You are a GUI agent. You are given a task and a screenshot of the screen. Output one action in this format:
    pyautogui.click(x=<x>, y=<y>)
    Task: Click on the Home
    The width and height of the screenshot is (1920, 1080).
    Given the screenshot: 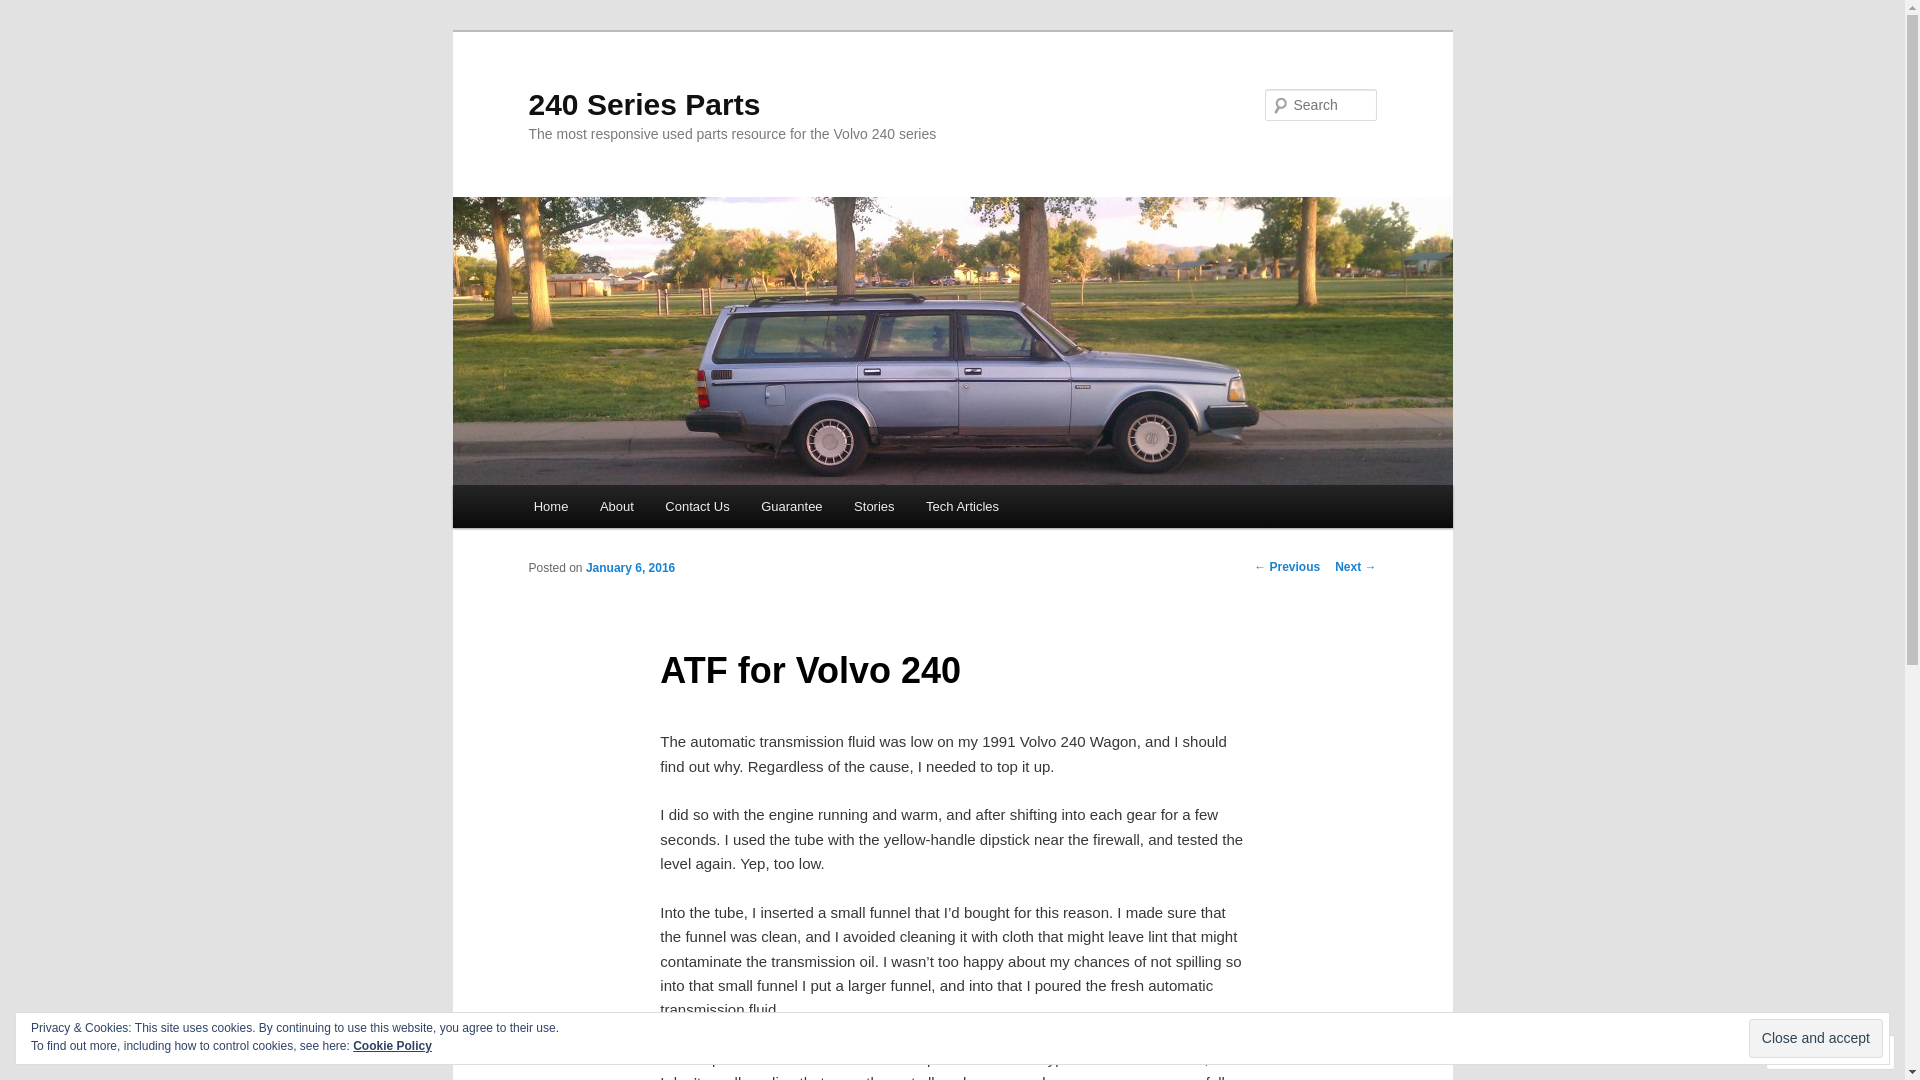 What is the action you would take?
    pyautogui.click(x=551, y=506)
    